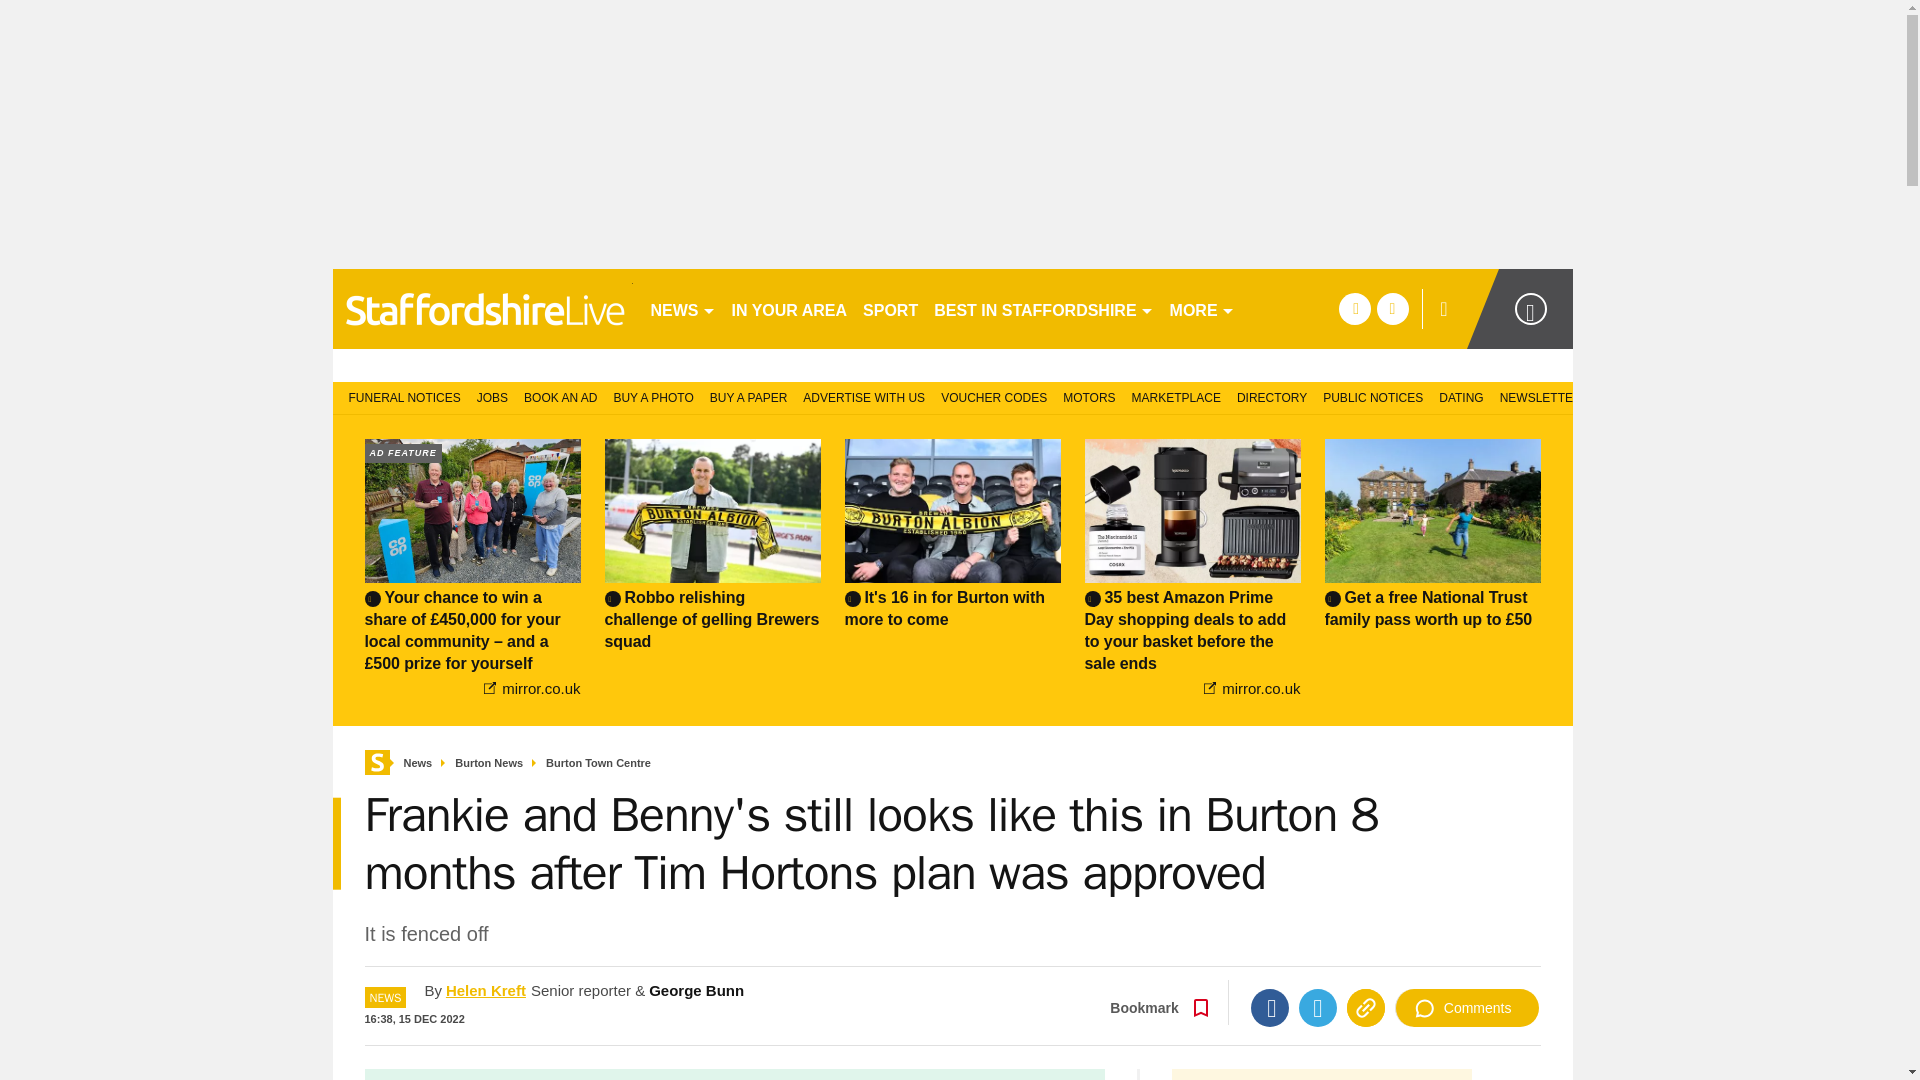 This screenshot has width=1920, height=1080. I want to click on BOOK AN AD, so click(560, 396).